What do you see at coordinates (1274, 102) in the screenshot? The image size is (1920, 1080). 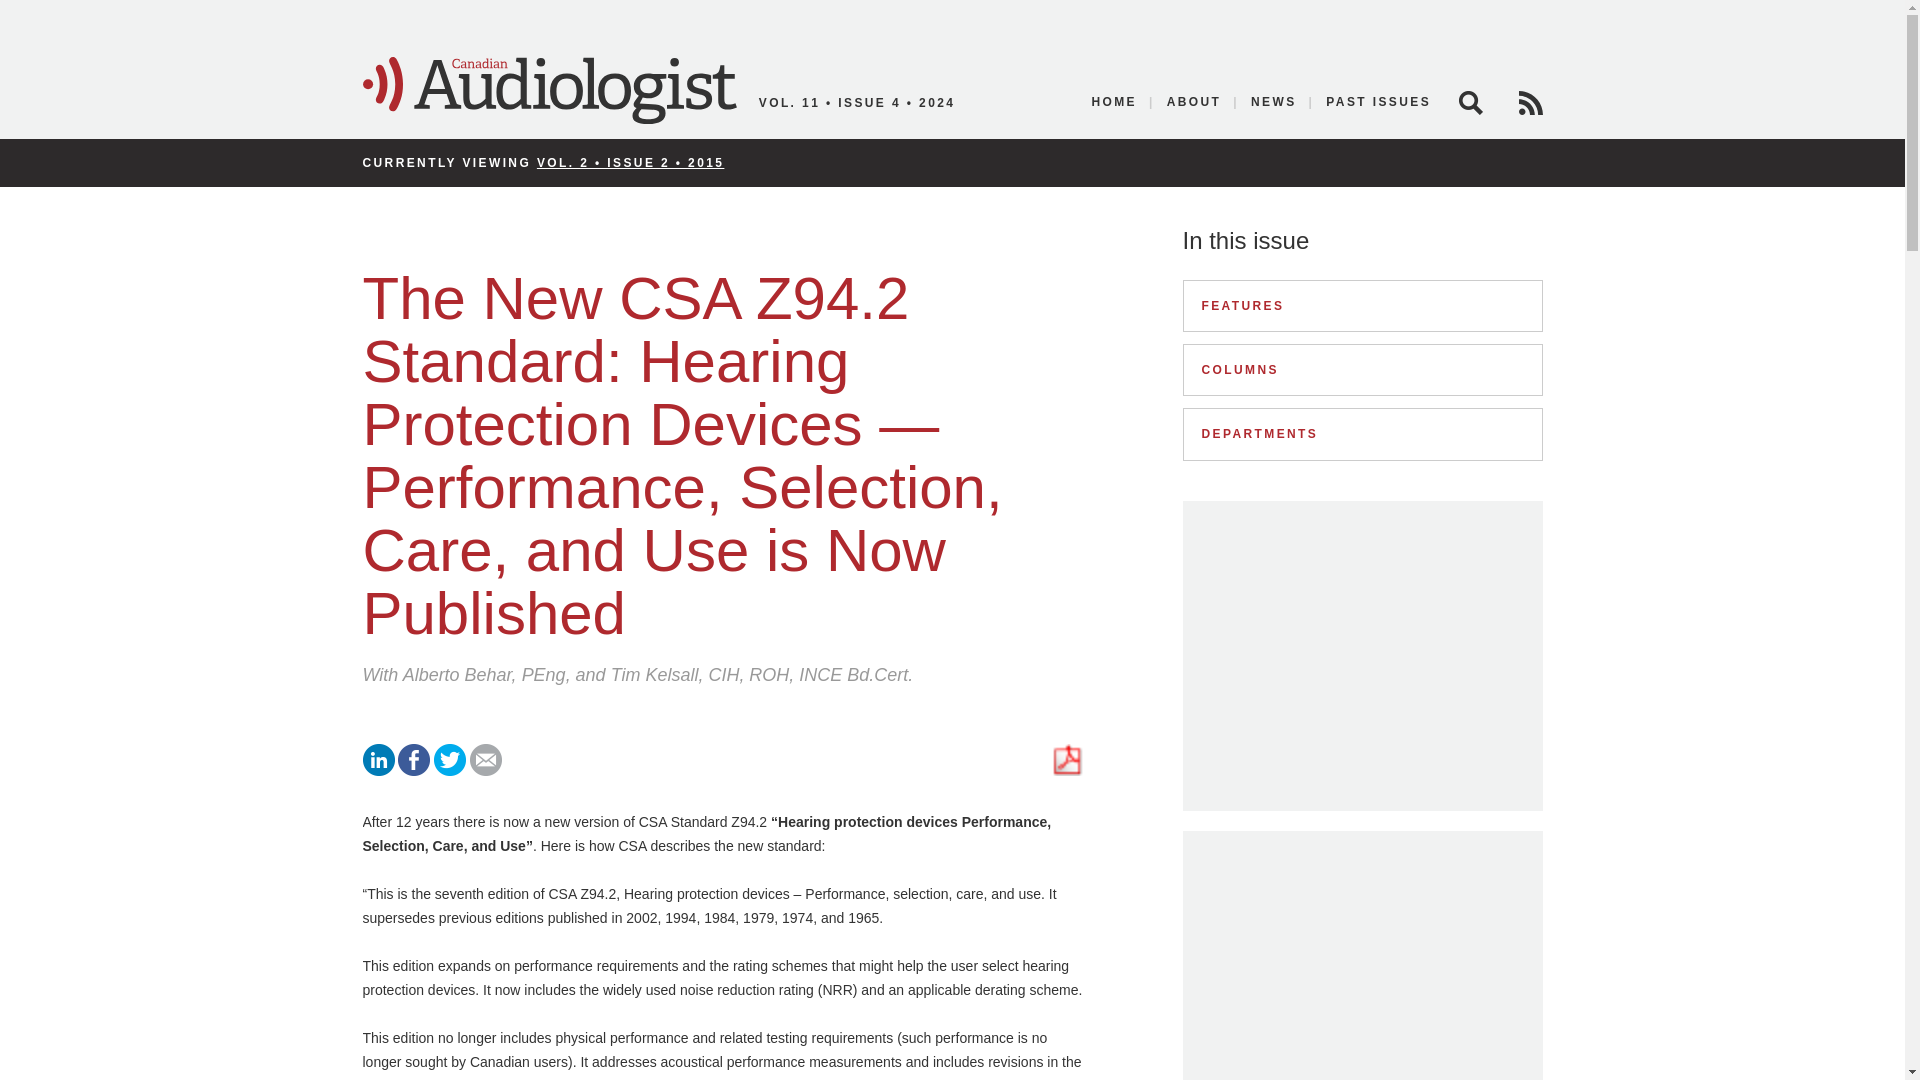 I see `NEWS` at bounding box center [1274, 102].